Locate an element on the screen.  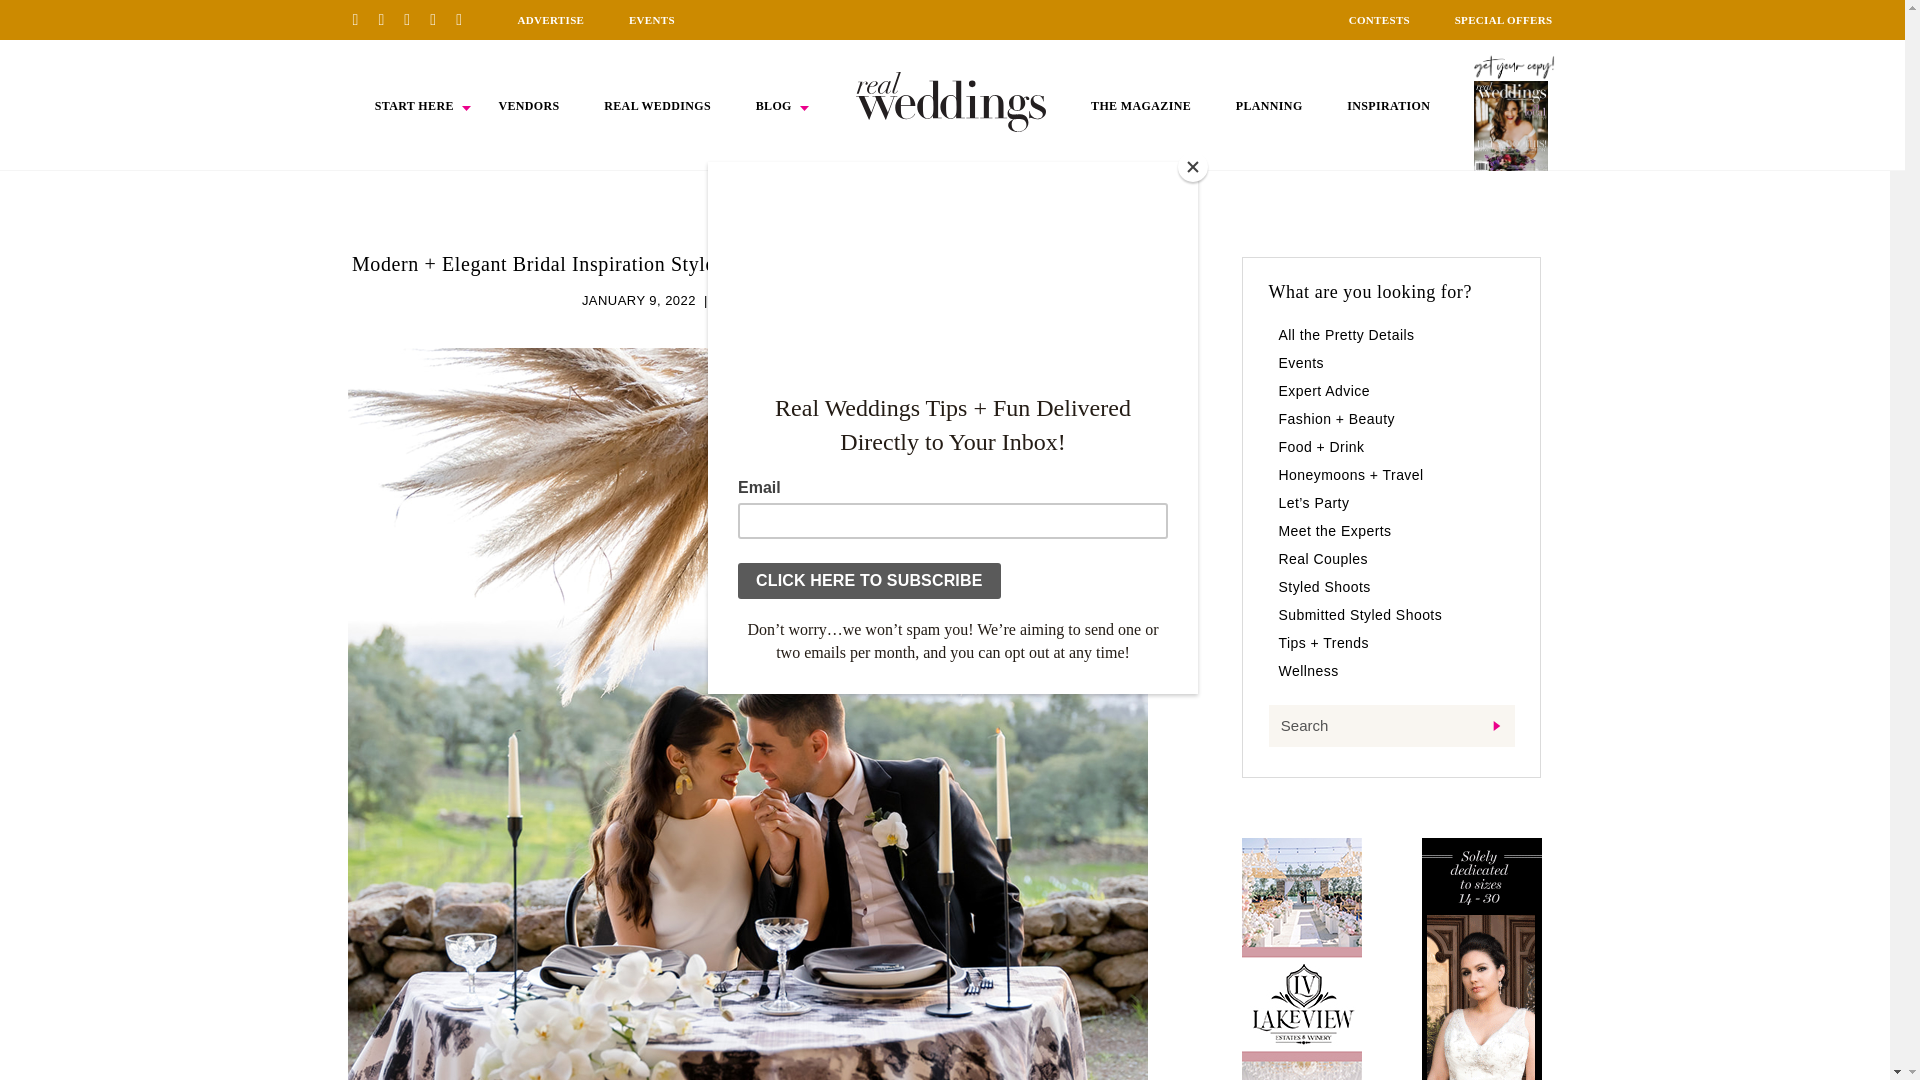
ADVERTISE is located at coordinates (550, 20).